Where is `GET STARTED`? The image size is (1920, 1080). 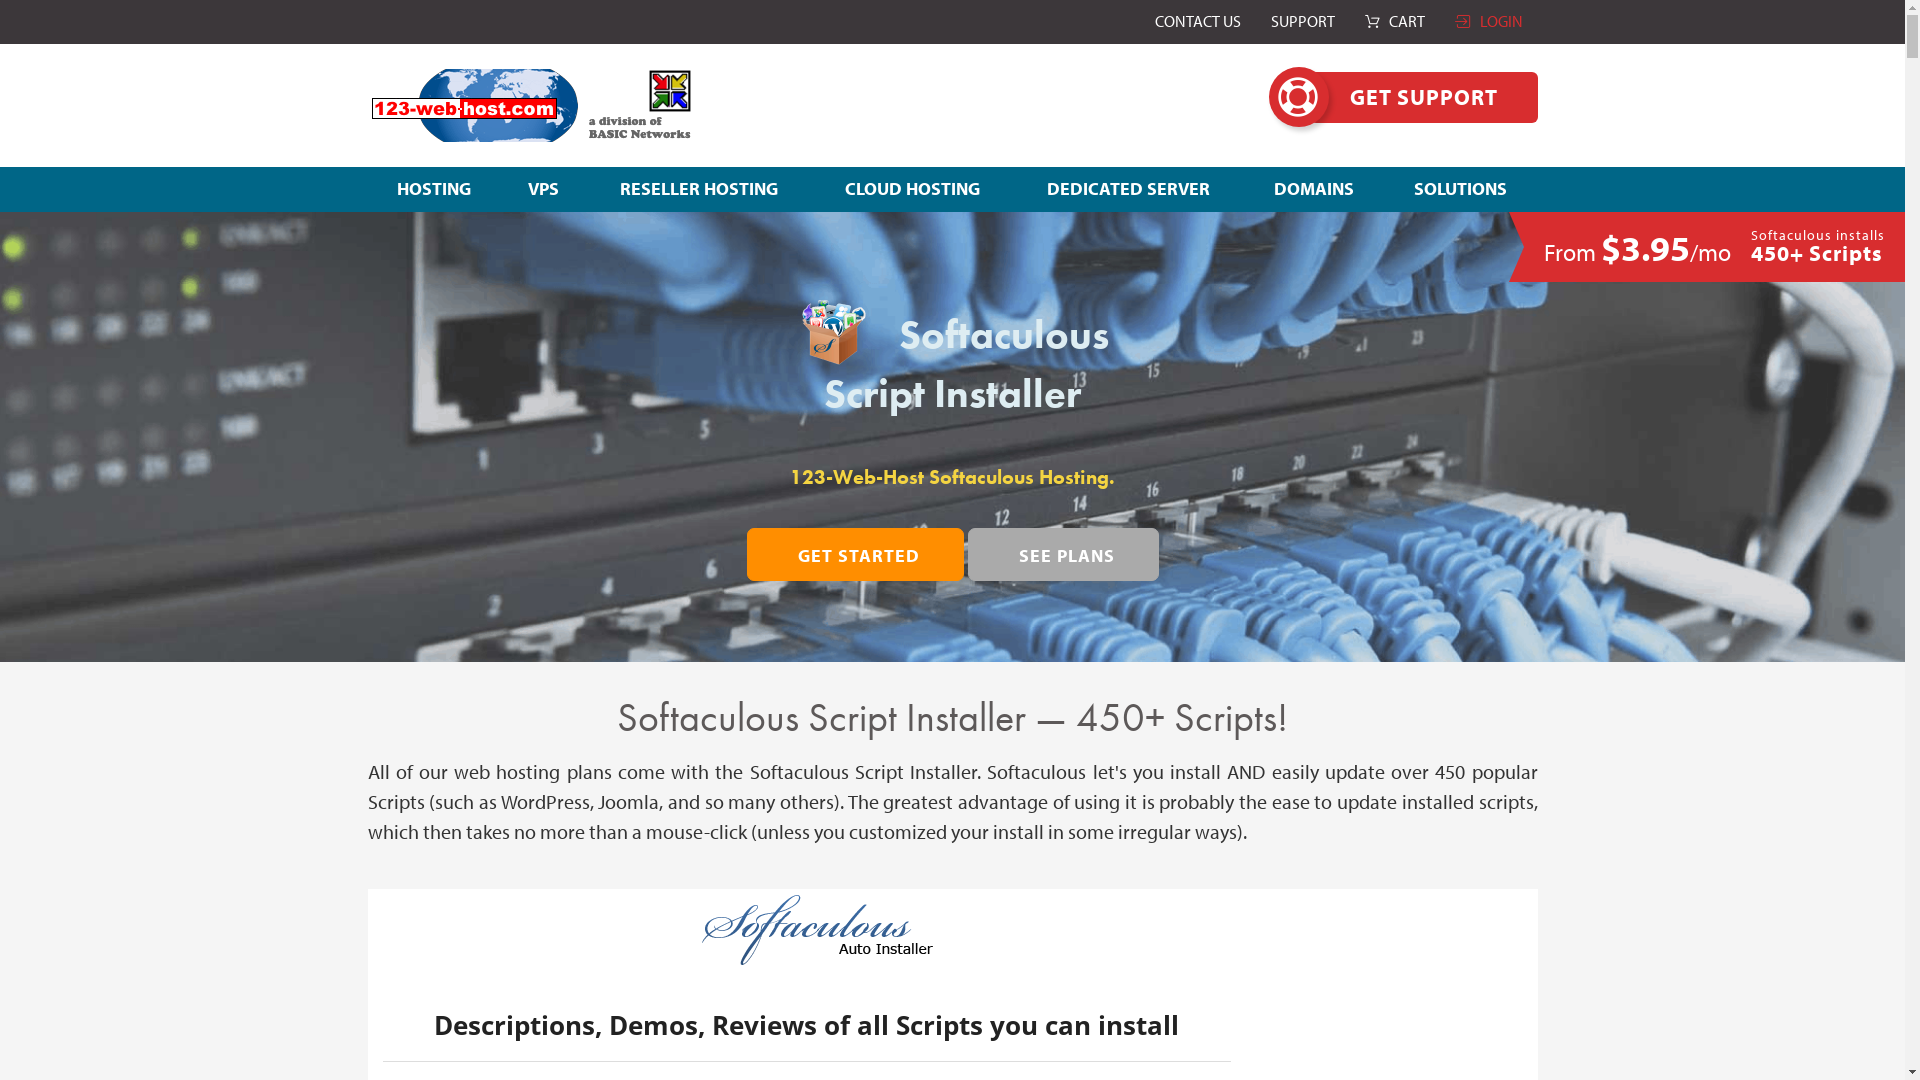 GET STARTED is located at coordinates (854, 554).